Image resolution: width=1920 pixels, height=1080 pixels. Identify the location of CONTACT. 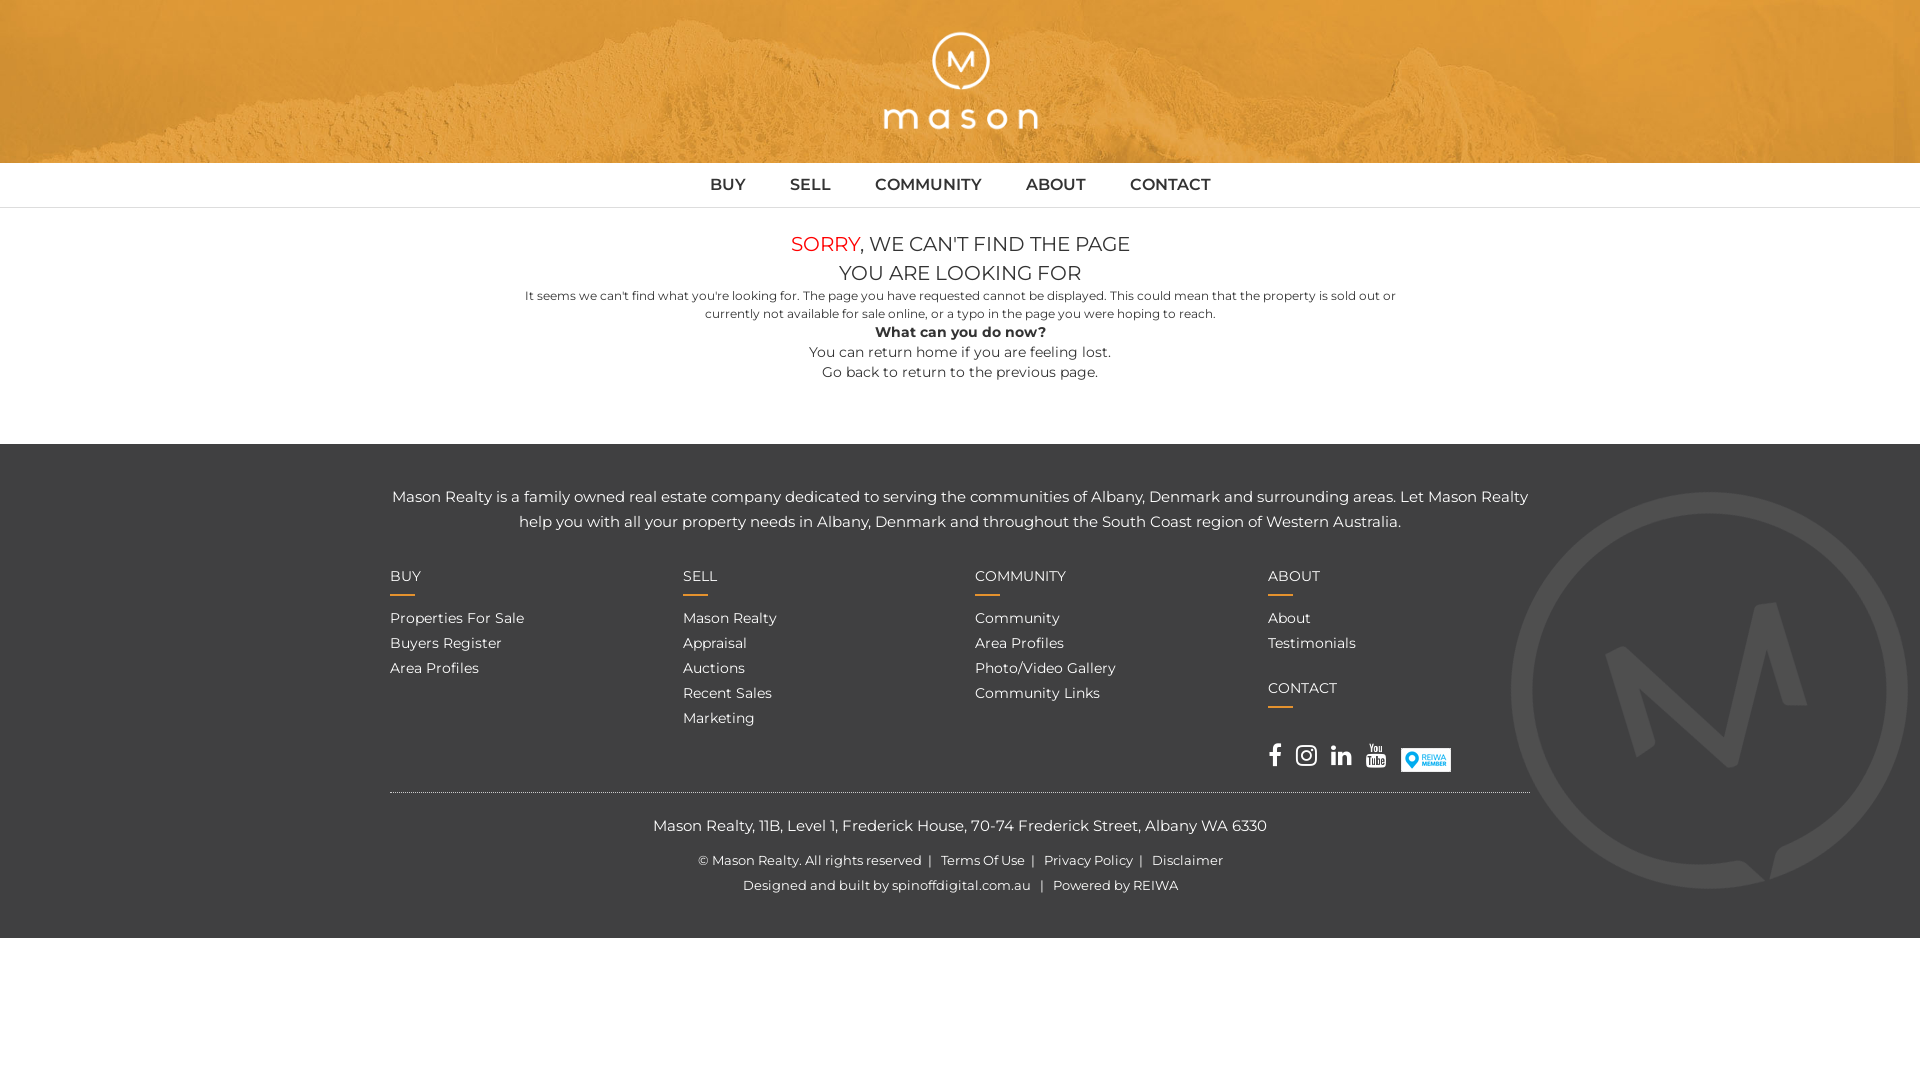
(1302, 688).